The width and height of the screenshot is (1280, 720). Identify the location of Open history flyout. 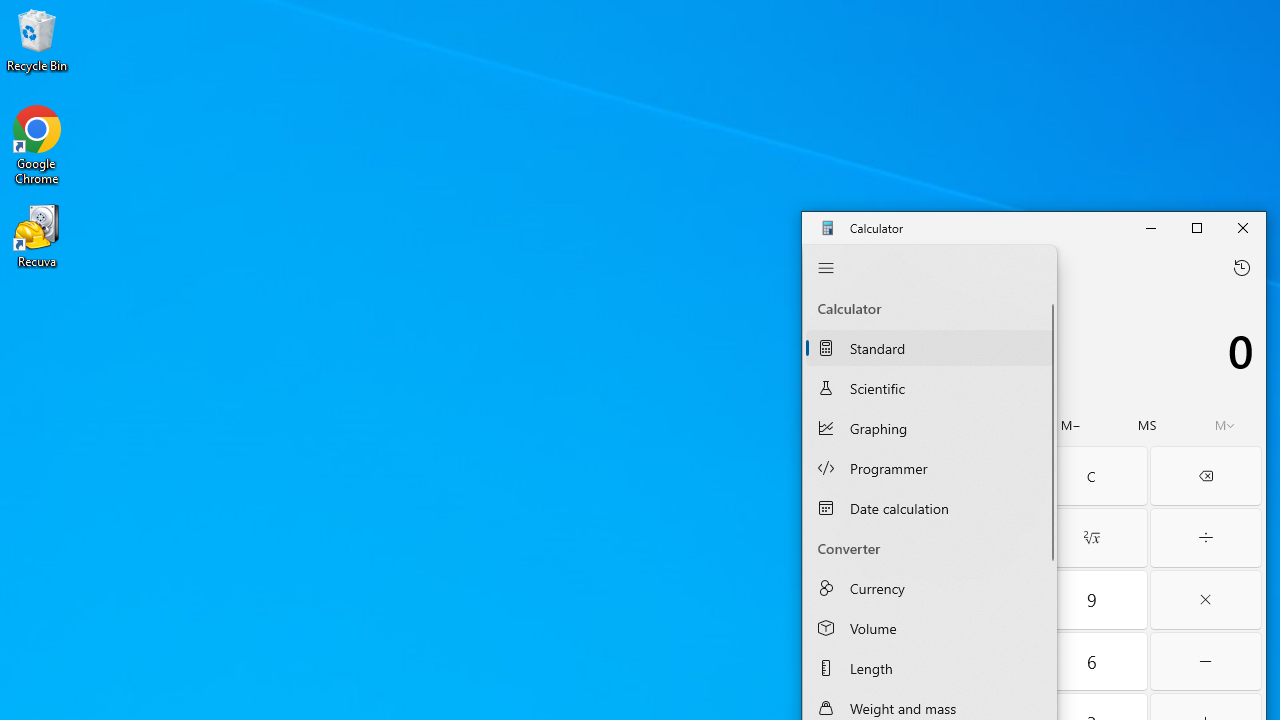
(1242, 267).